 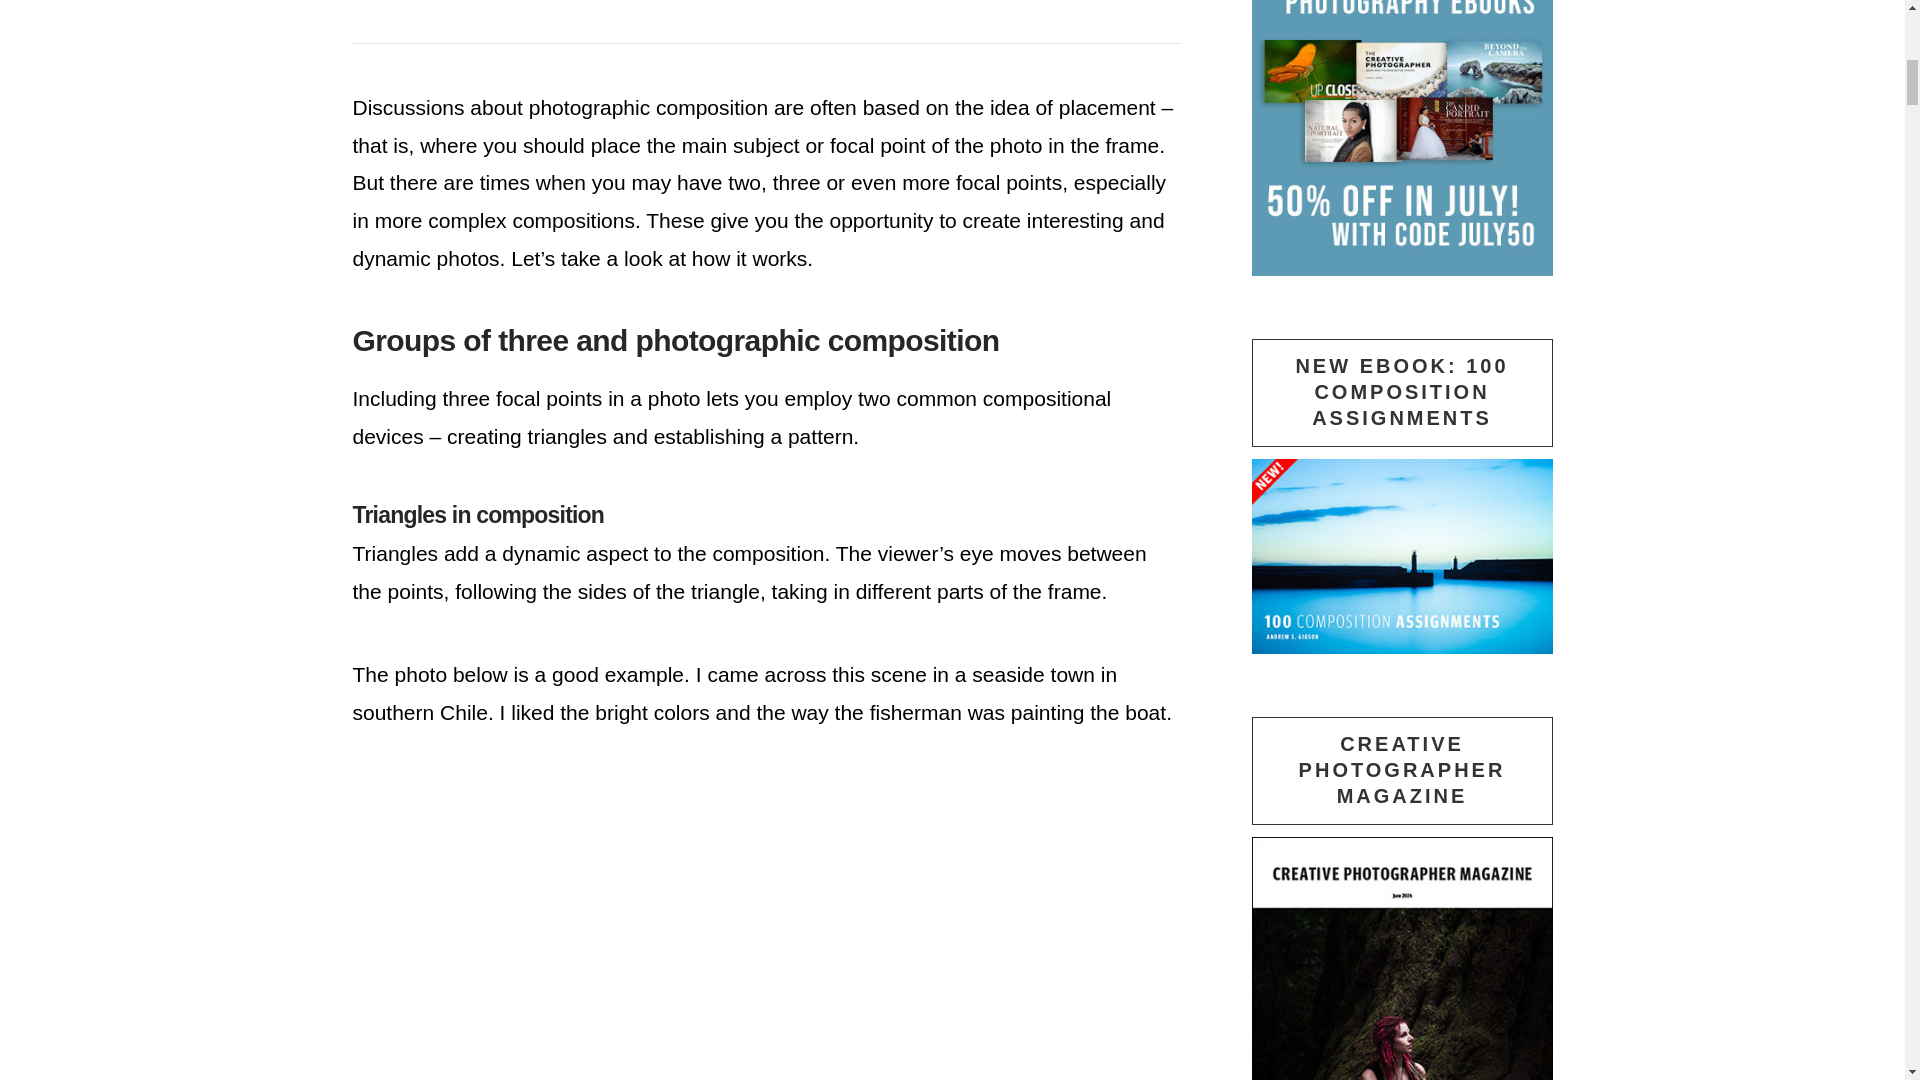 I want to click on Creative Photographer Magazine, so click(x=1402, y=958).